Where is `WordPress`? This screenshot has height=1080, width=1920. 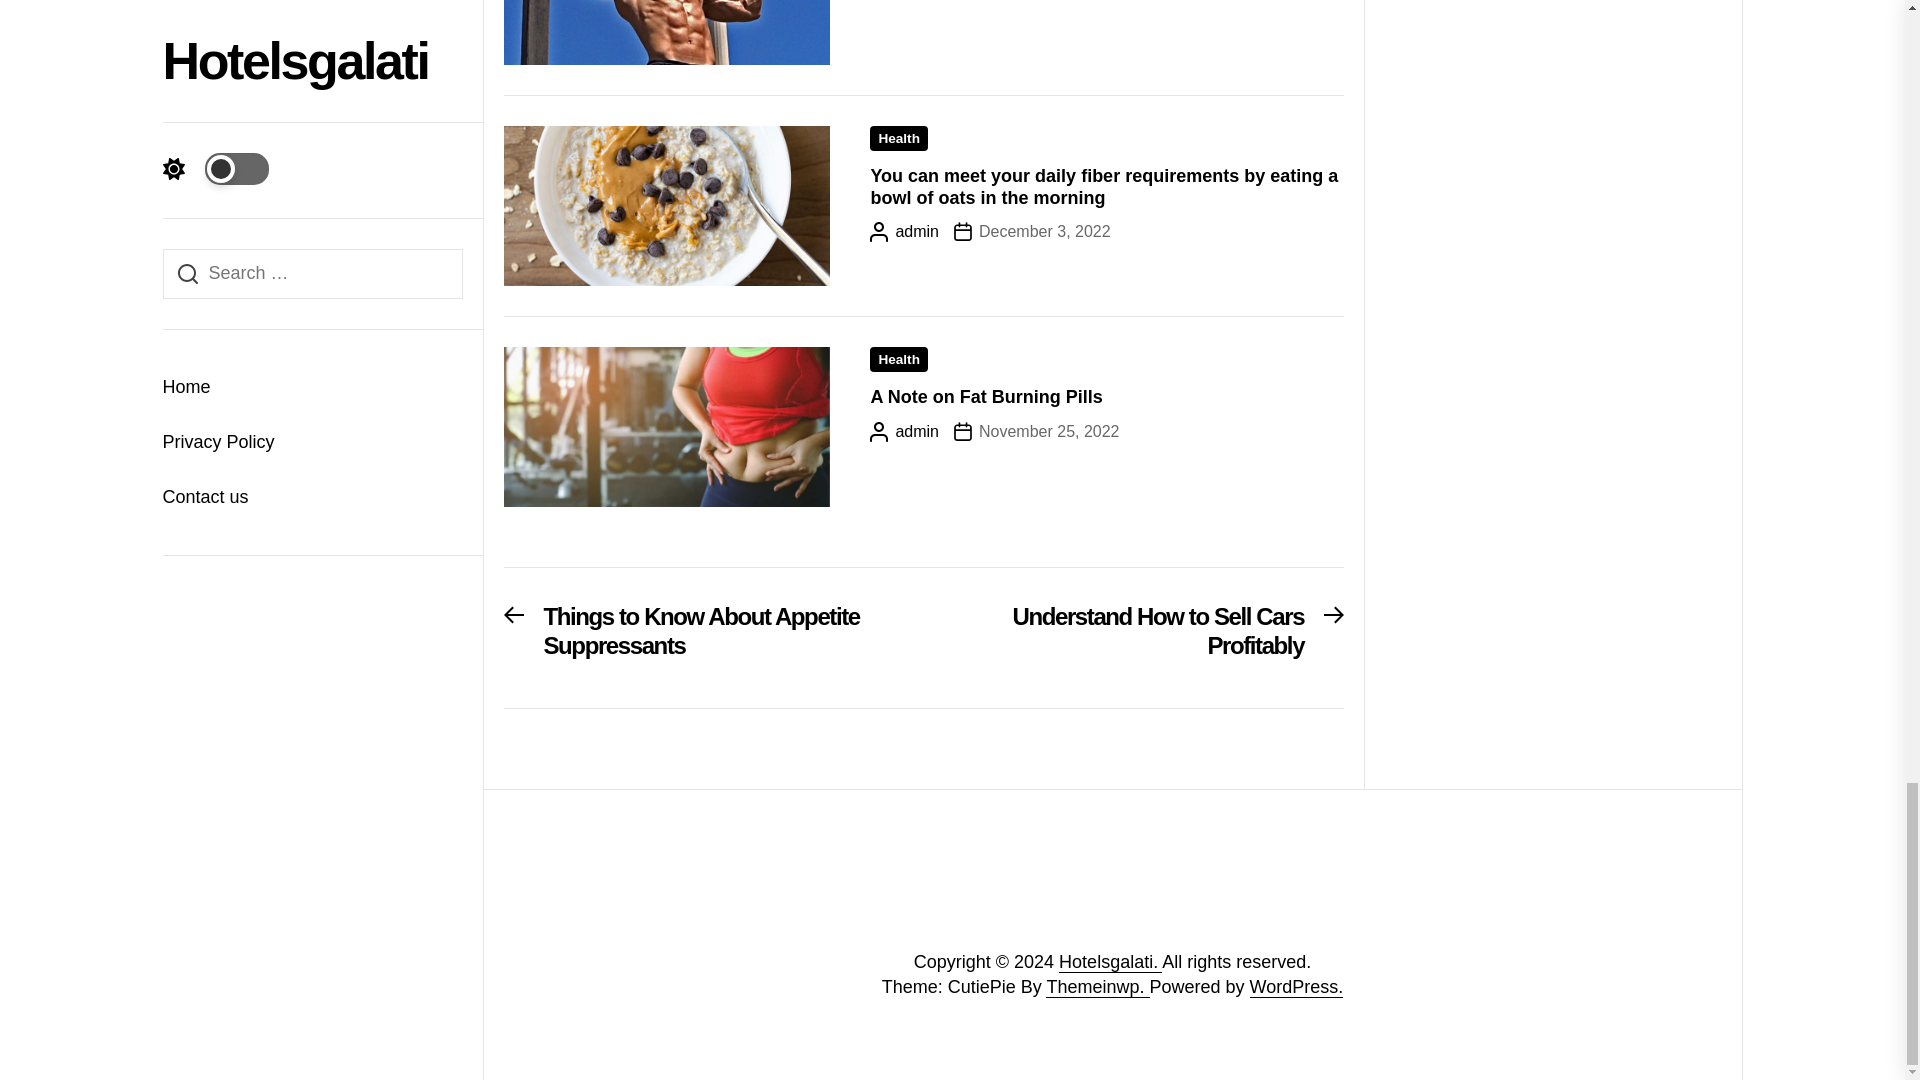
WordPress is located at coordinates (1296, 987).